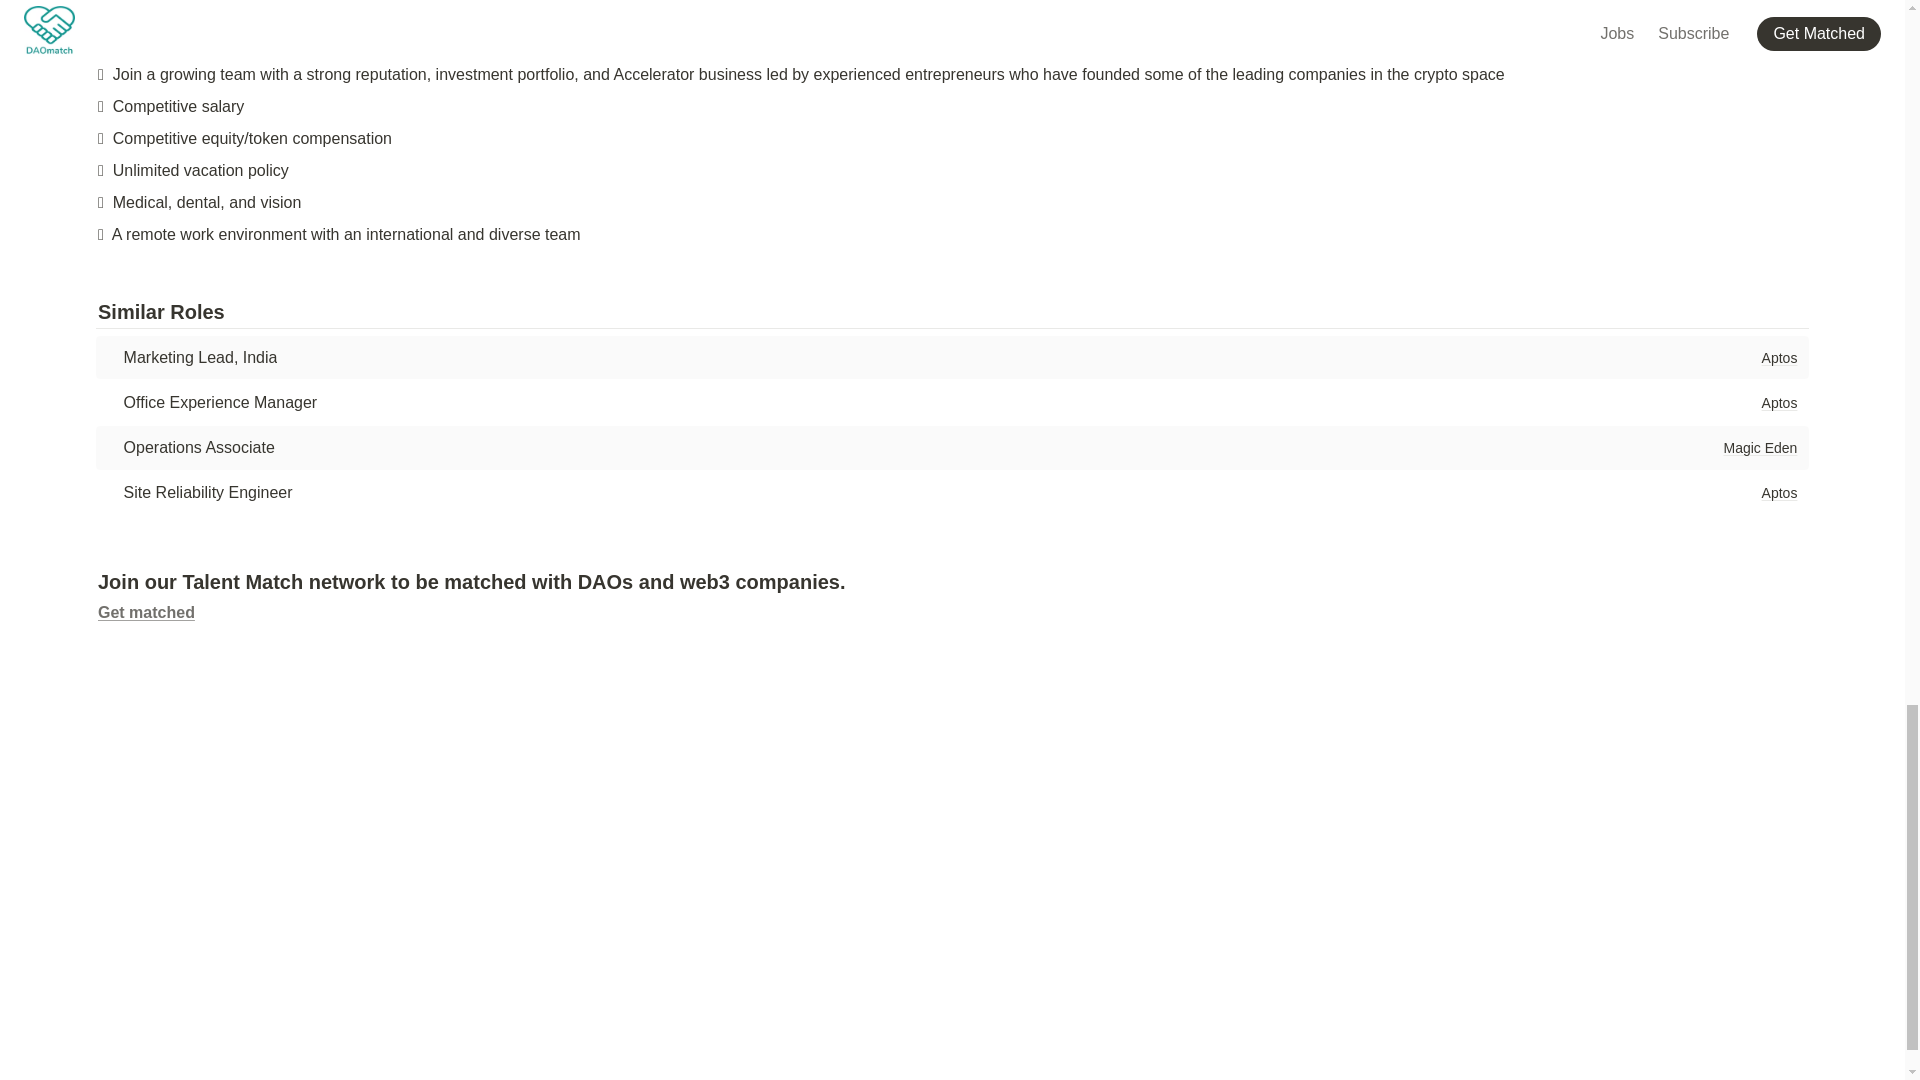 This screenshot has width=1920, height=1080. What do you see at coordinates (1779, 358) in the screenshot?
I see `Aptos` at bounding box center [1779, 358].